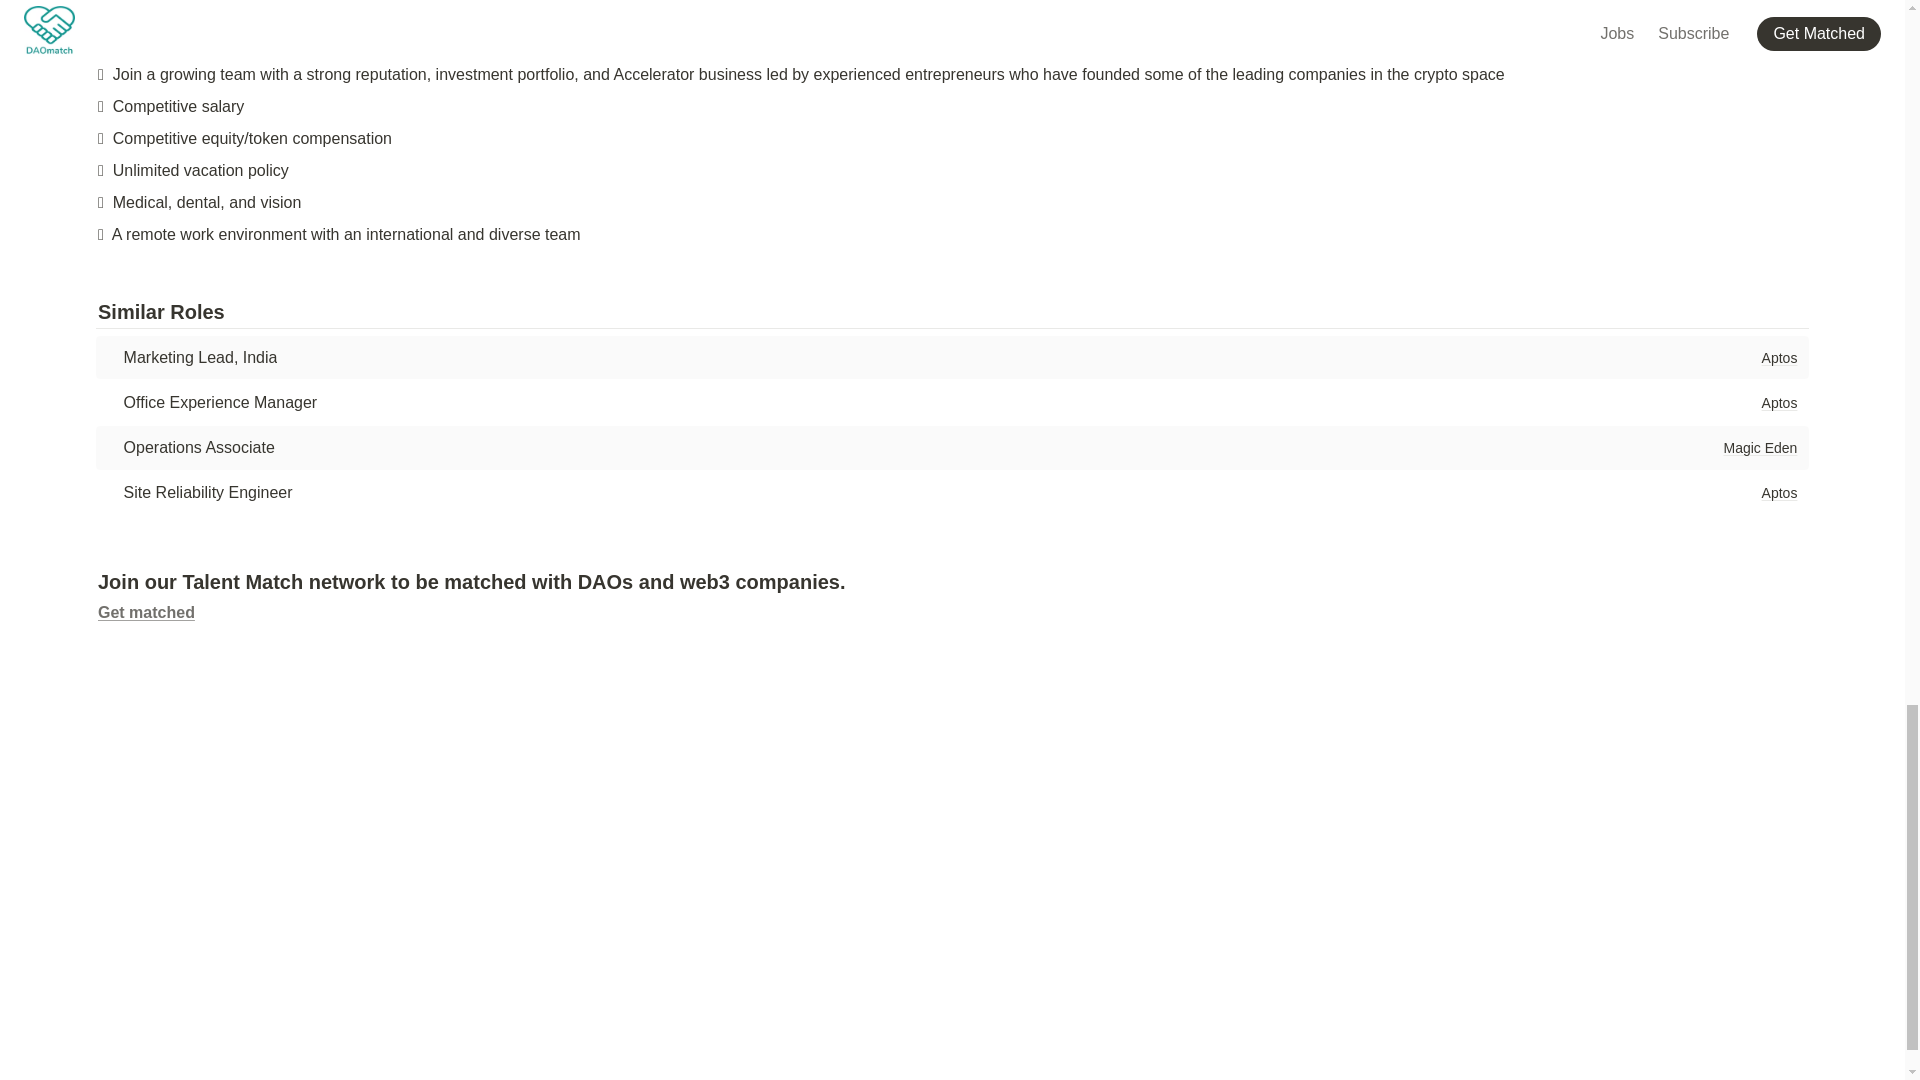 This screenshot has width=1920, height=1080. What do you see at coordinates (1779, 358) in the screenshot?
I see `Aptos` at bounding box center [1779, 358].